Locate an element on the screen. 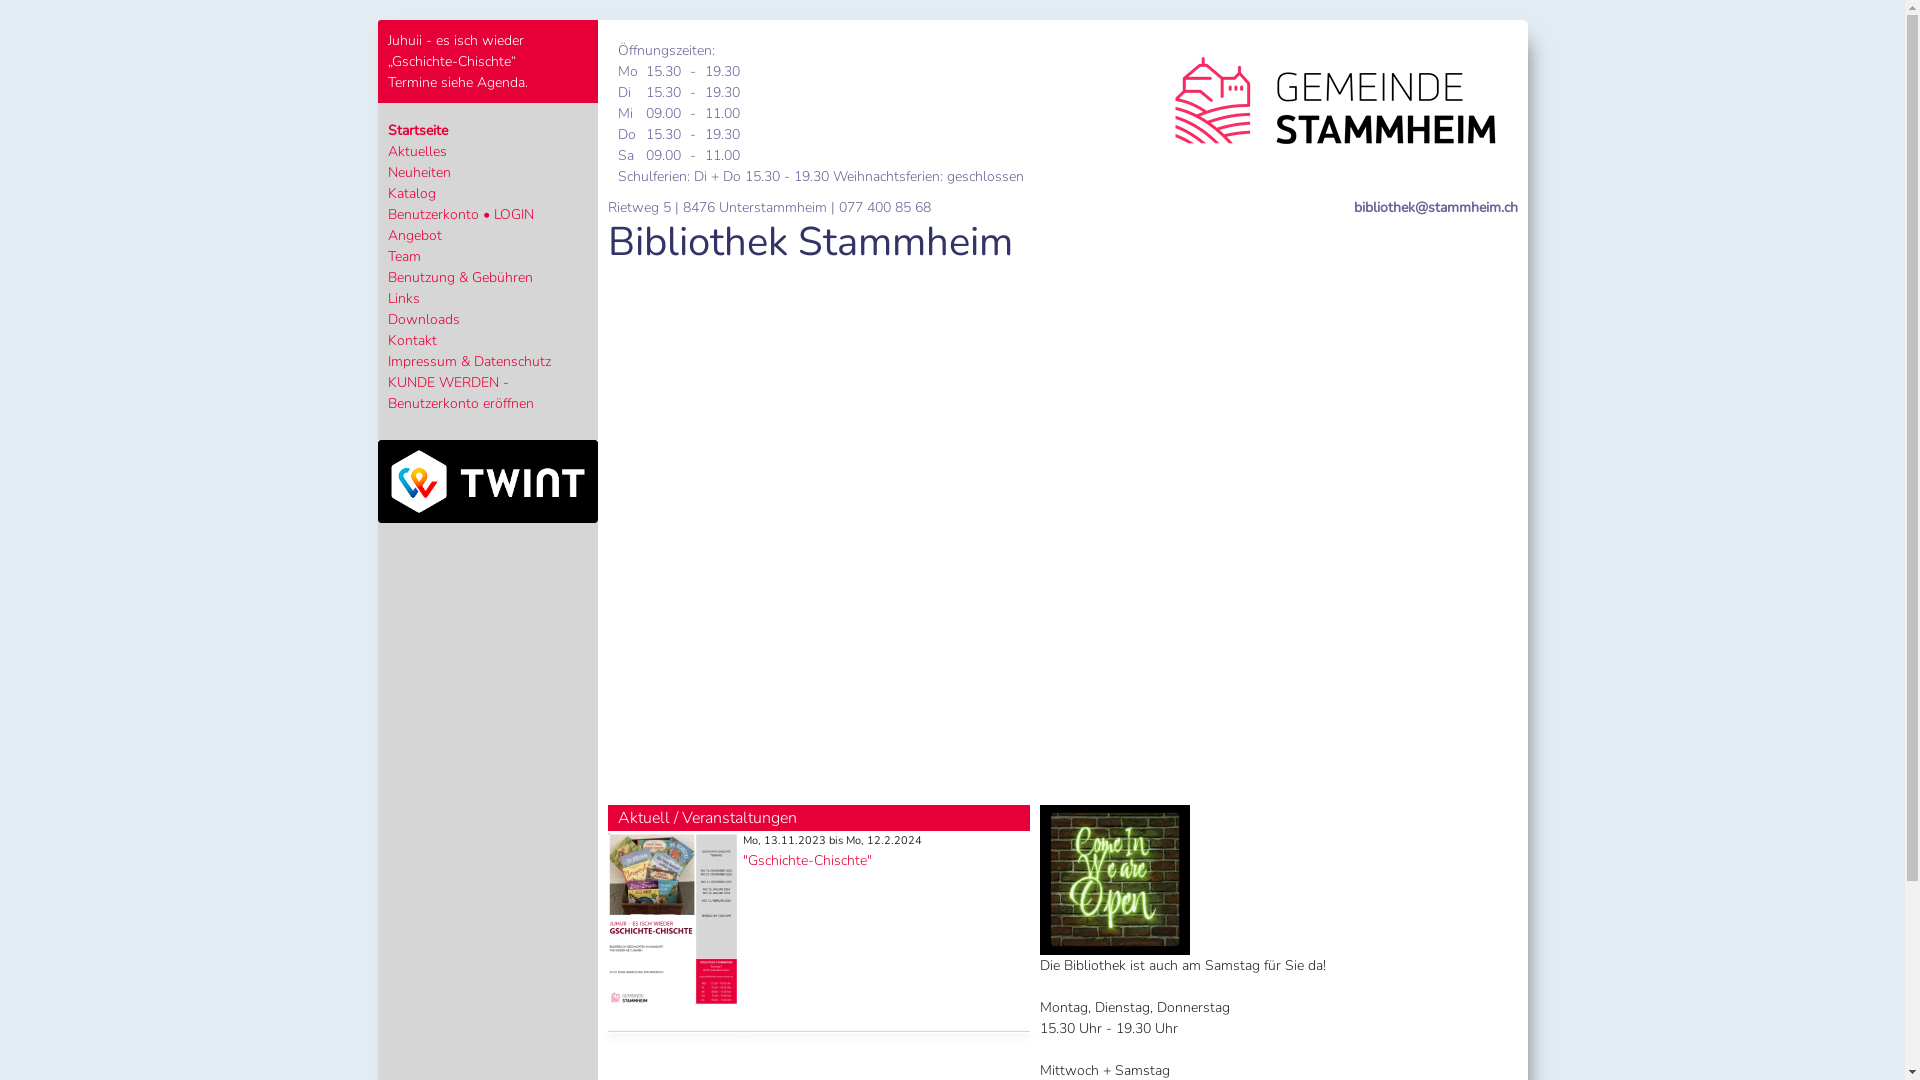  Neuheiten is located at coordinates (420, 172).